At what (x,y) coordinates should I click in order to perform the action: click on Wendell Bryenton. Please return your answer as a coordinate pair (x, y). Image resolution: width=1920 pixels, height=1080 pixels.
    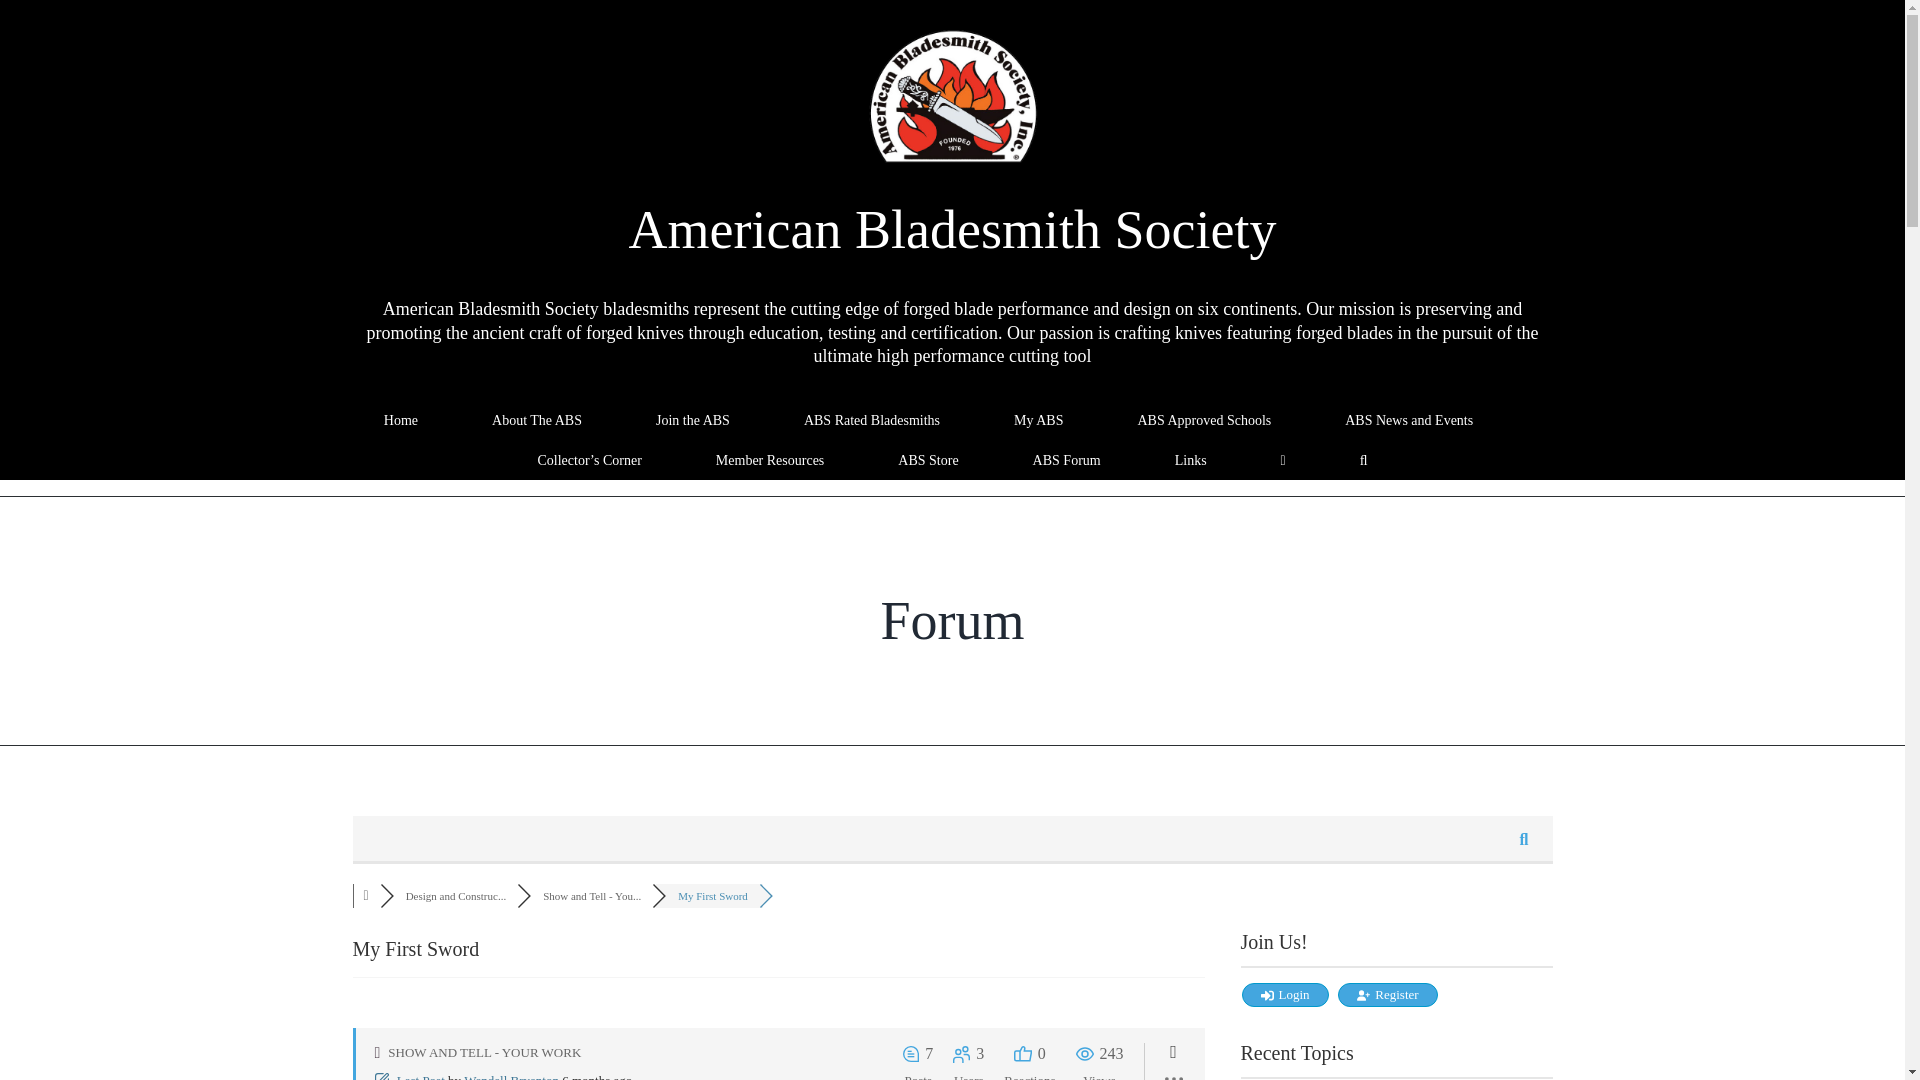
    Looking at the image, I should click on (511, 1076).